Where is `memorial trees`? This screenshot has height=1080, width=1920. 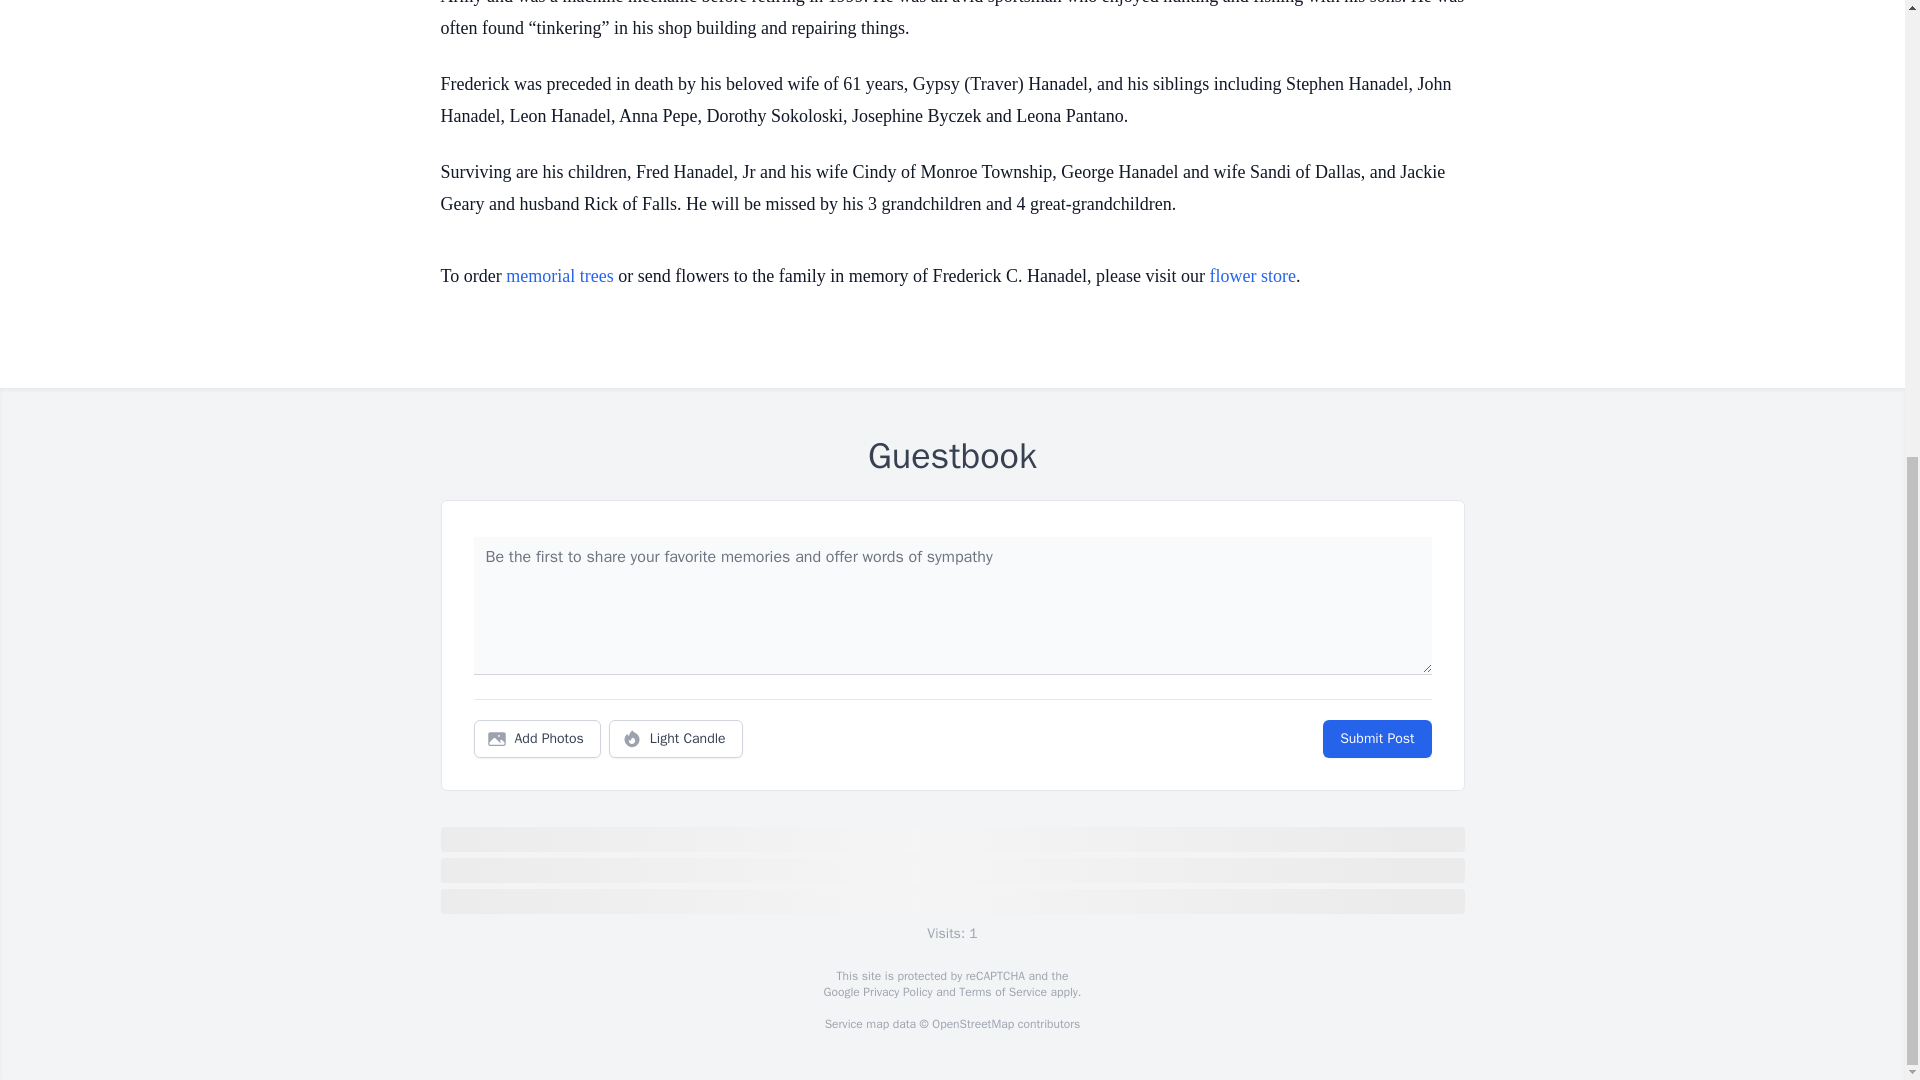 memorial trees is located at coordinates (559, 276).